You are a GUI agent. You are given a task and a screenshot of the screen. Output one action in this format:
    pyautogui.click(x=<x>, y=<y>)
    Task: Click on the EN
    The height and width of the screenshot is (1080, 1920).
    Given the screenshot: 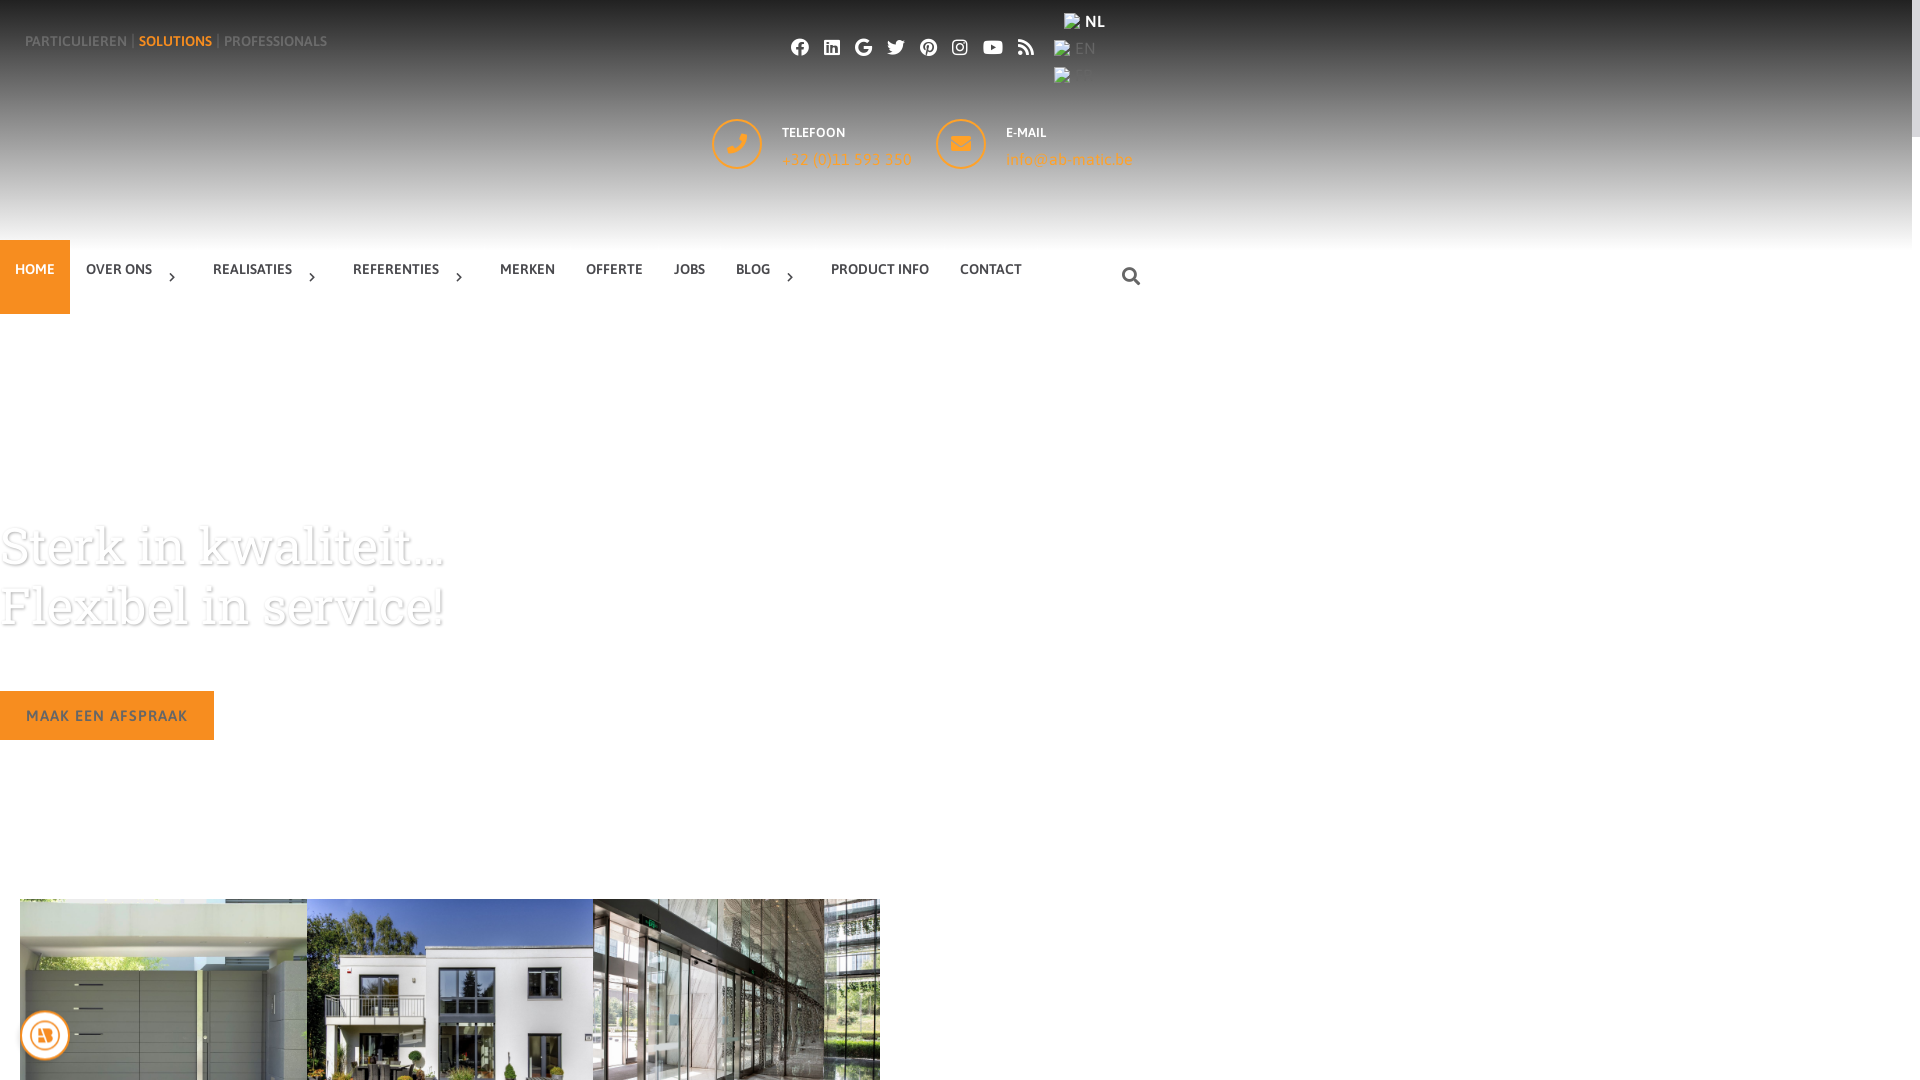 What is the action you would take?
    pyautogui.click(x=1084, y=48)
    